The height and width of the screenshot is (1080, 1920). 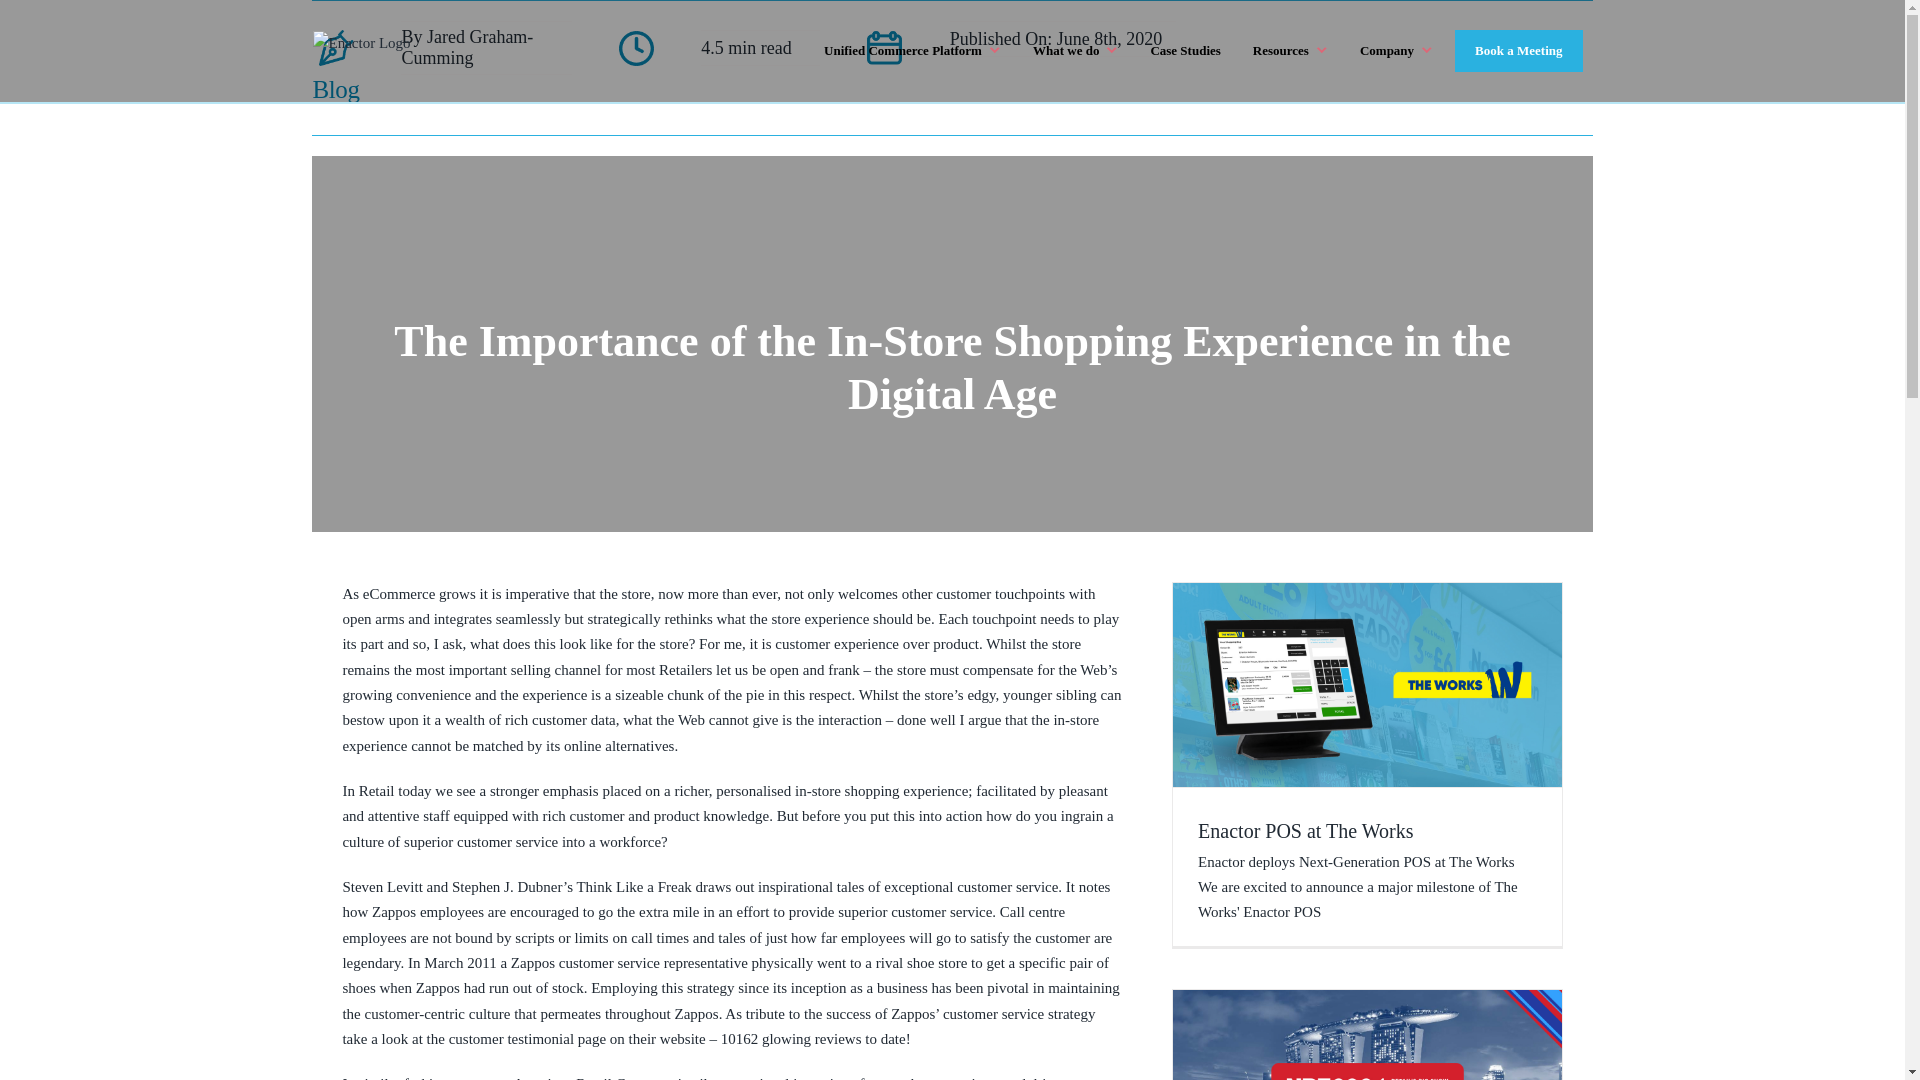 I want to click on Case Studies, so click(x=1186, y=50).